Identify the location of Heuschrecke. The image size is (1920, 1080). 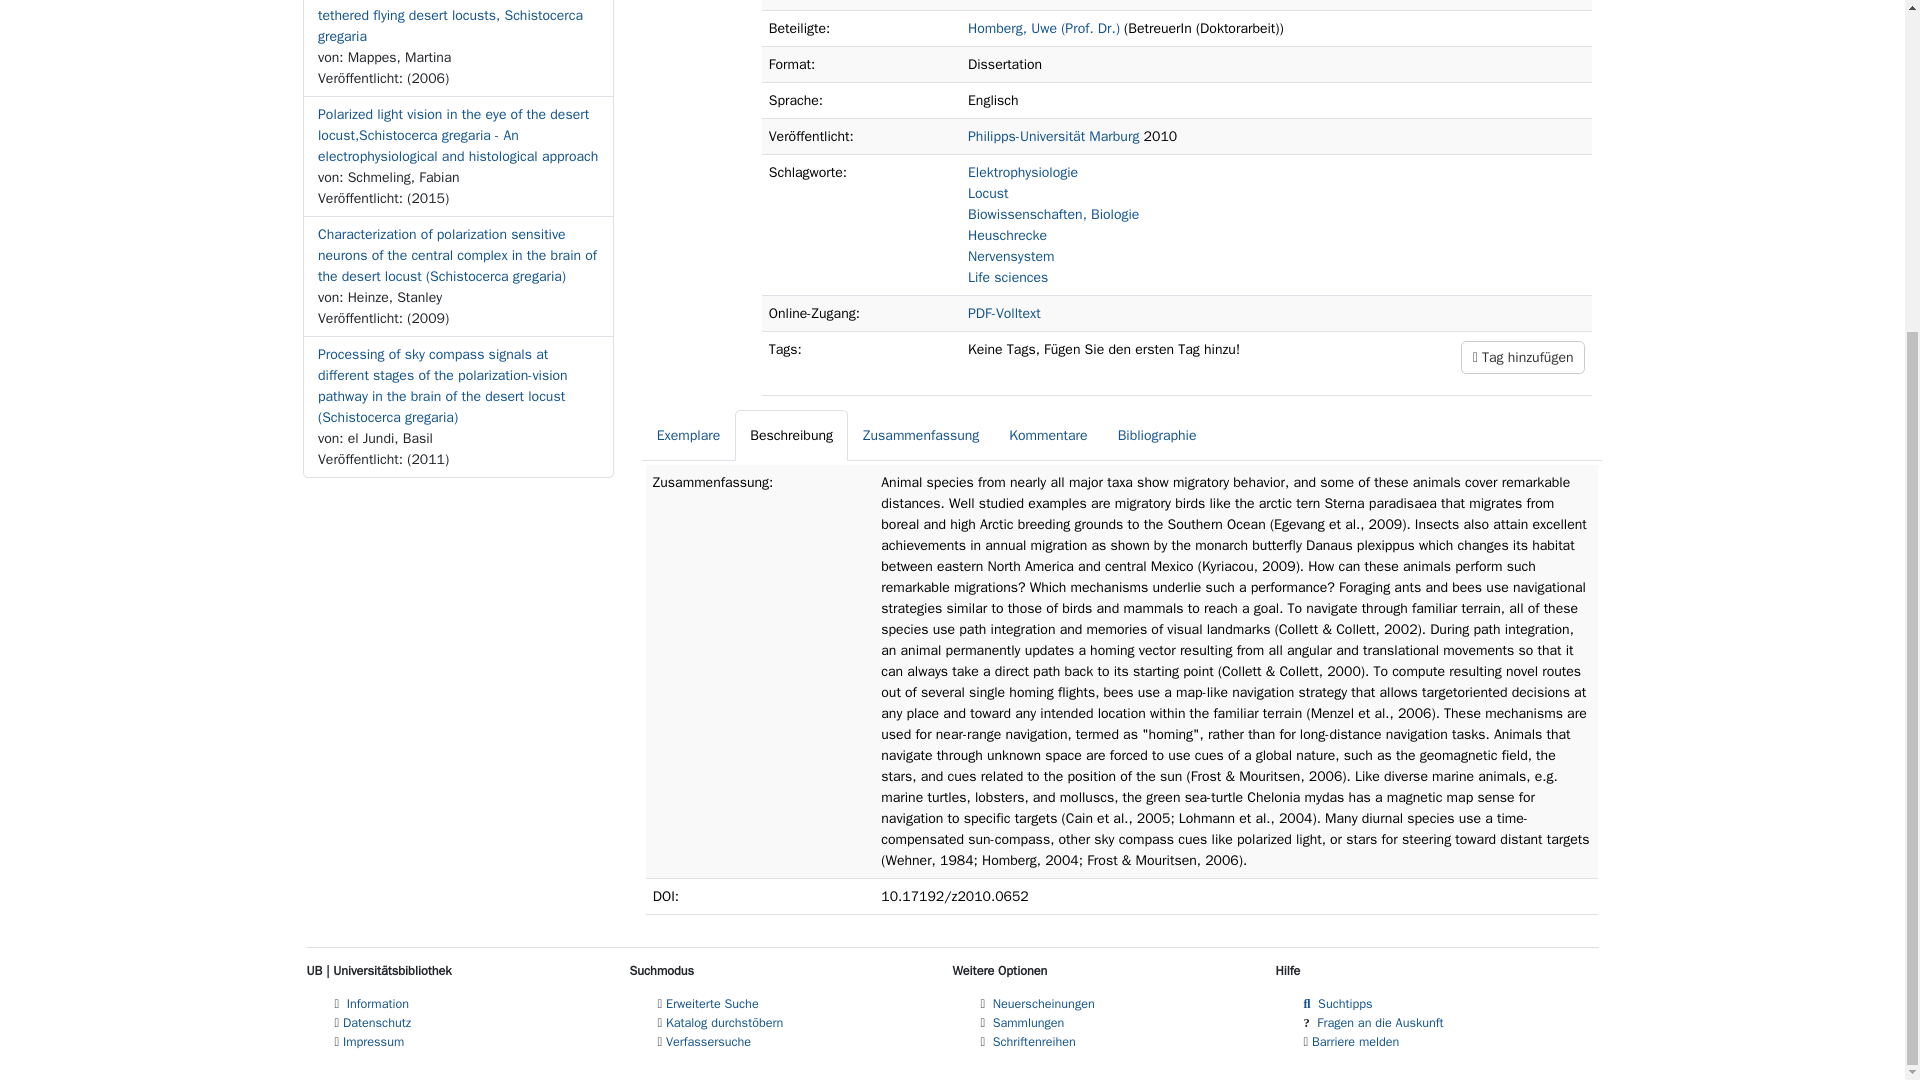
(1006, 235).